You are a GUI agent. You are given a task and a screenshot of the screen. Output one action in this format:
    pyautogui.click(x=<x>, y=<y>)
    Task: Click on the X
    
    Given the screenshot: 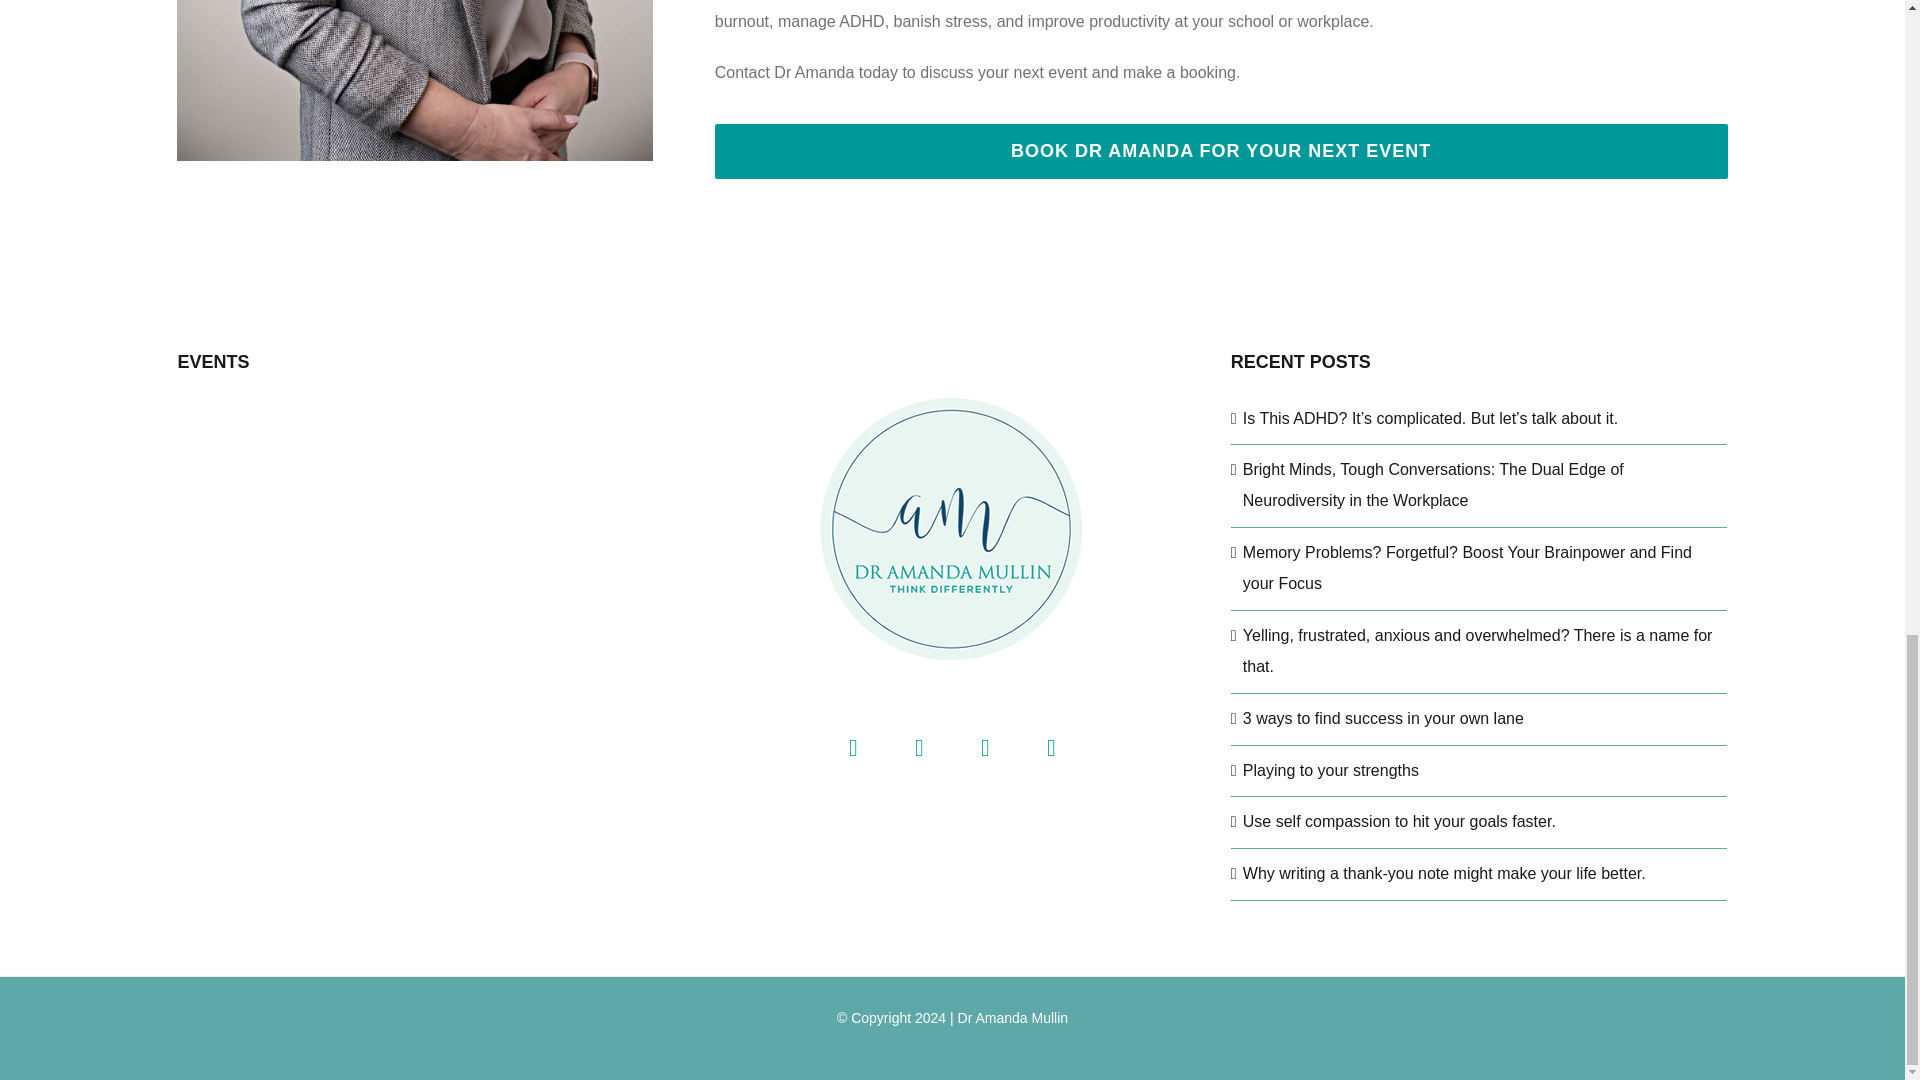 What is the action you would take?
    pyautogui.click(x=918, y=747)
    